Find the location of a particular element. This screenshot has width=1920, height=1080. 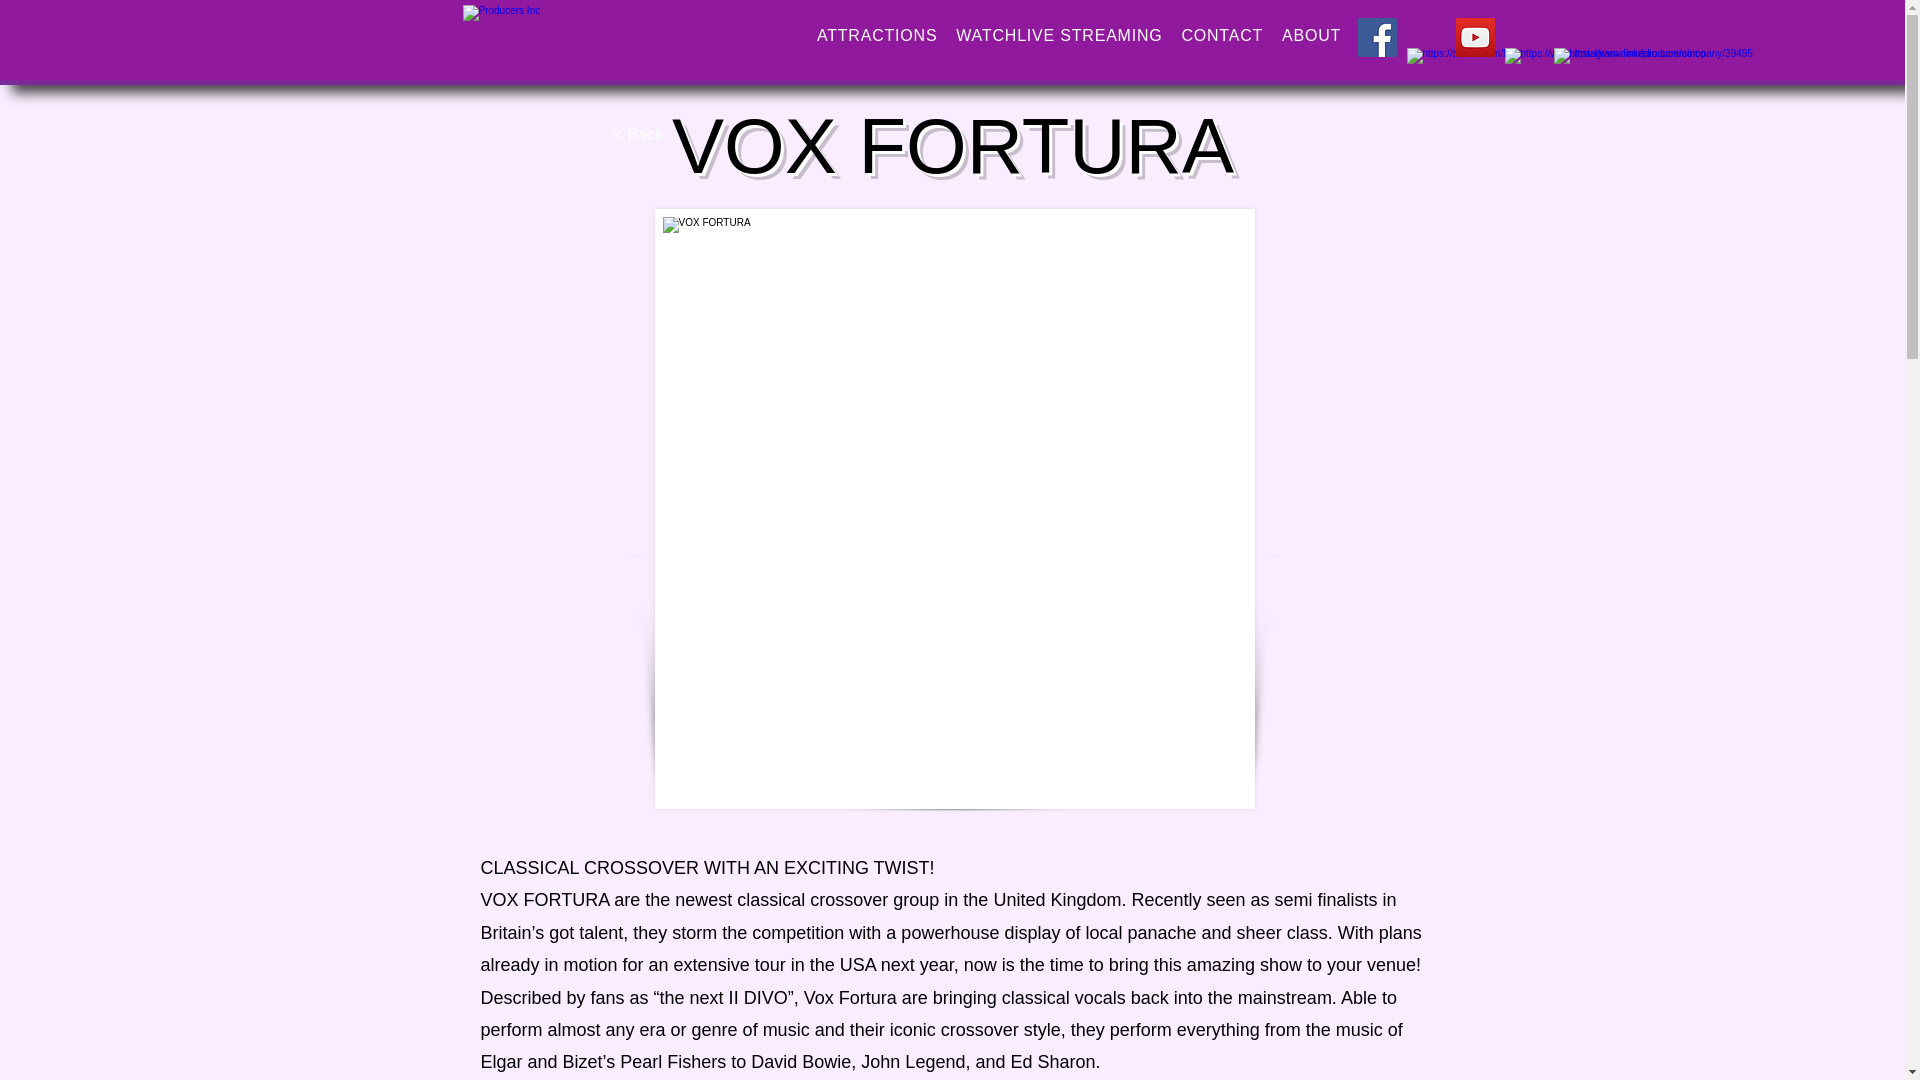

CONTACT is located at coordinates (1222, 36).